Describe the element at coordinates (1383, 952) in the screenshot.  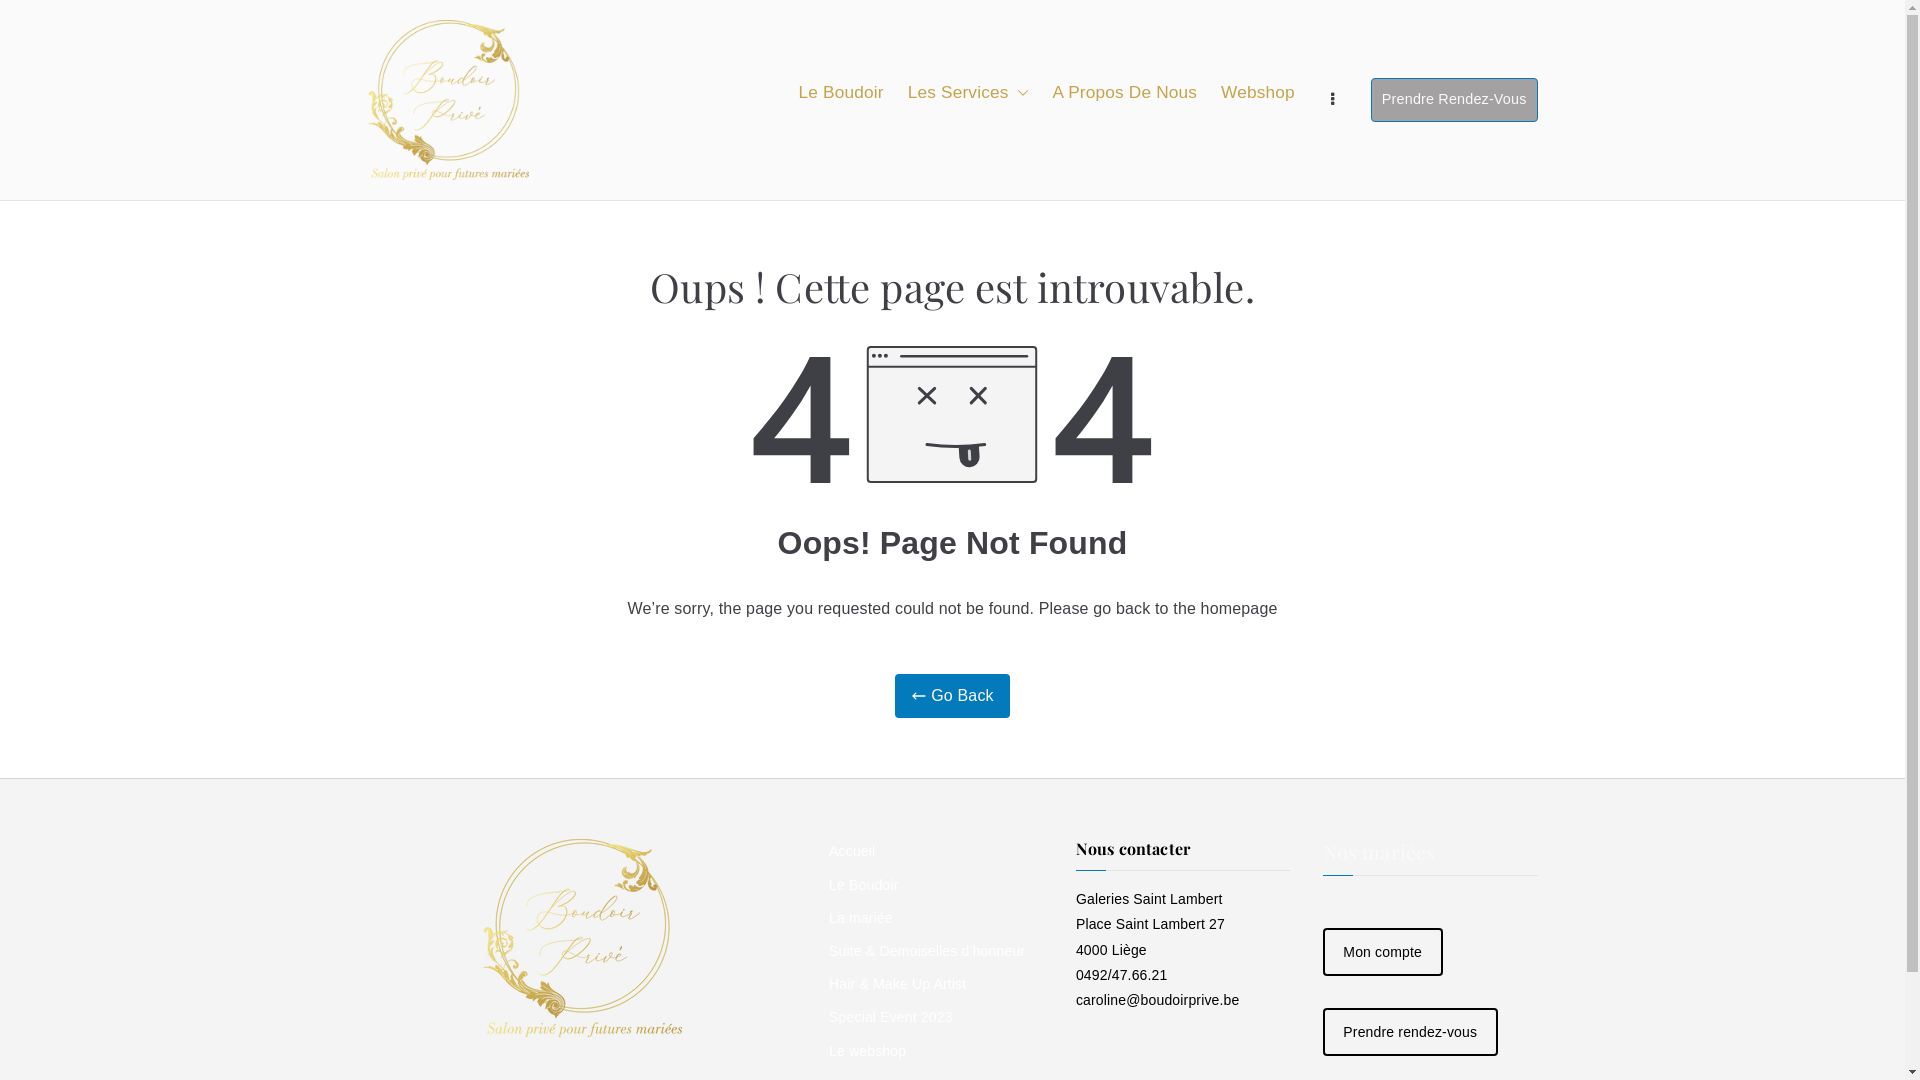
I see `Mon compte` at that location.